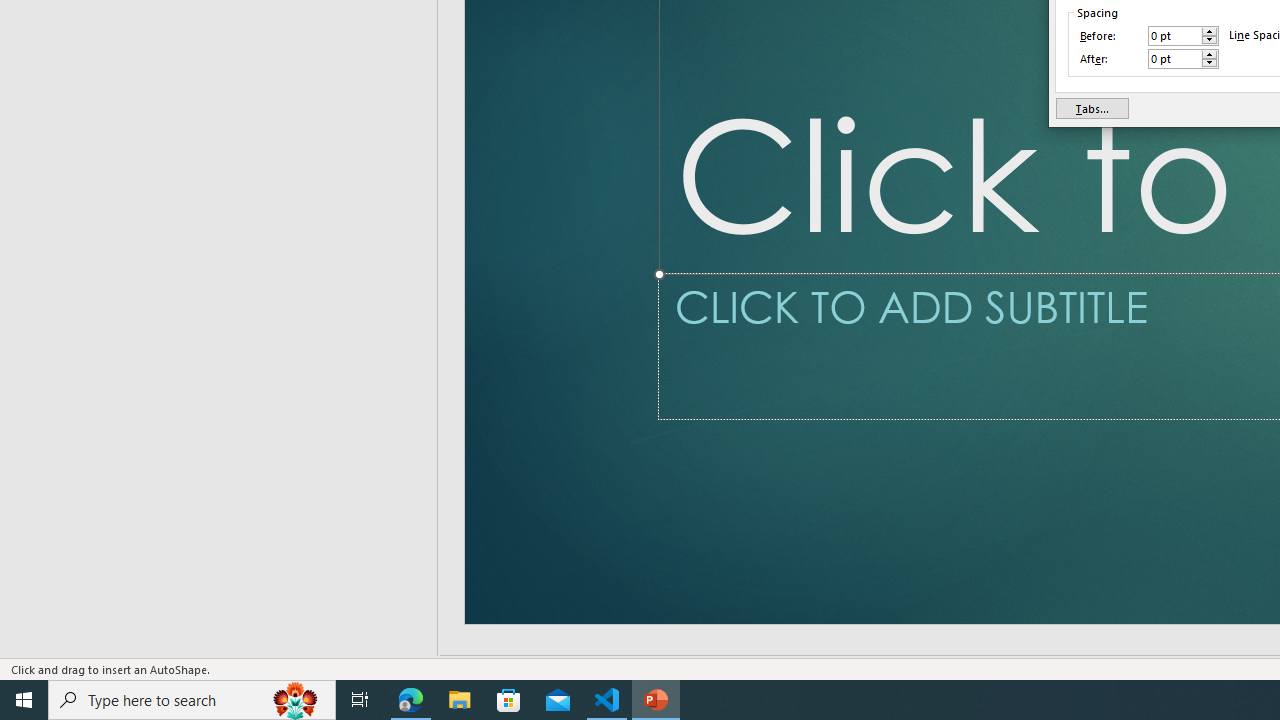 This screenshot has height=720, width=1280. What do you see at coordinates (1183, 36) in the screenshot?
I see `Before` at bounding box center [1183, 36].